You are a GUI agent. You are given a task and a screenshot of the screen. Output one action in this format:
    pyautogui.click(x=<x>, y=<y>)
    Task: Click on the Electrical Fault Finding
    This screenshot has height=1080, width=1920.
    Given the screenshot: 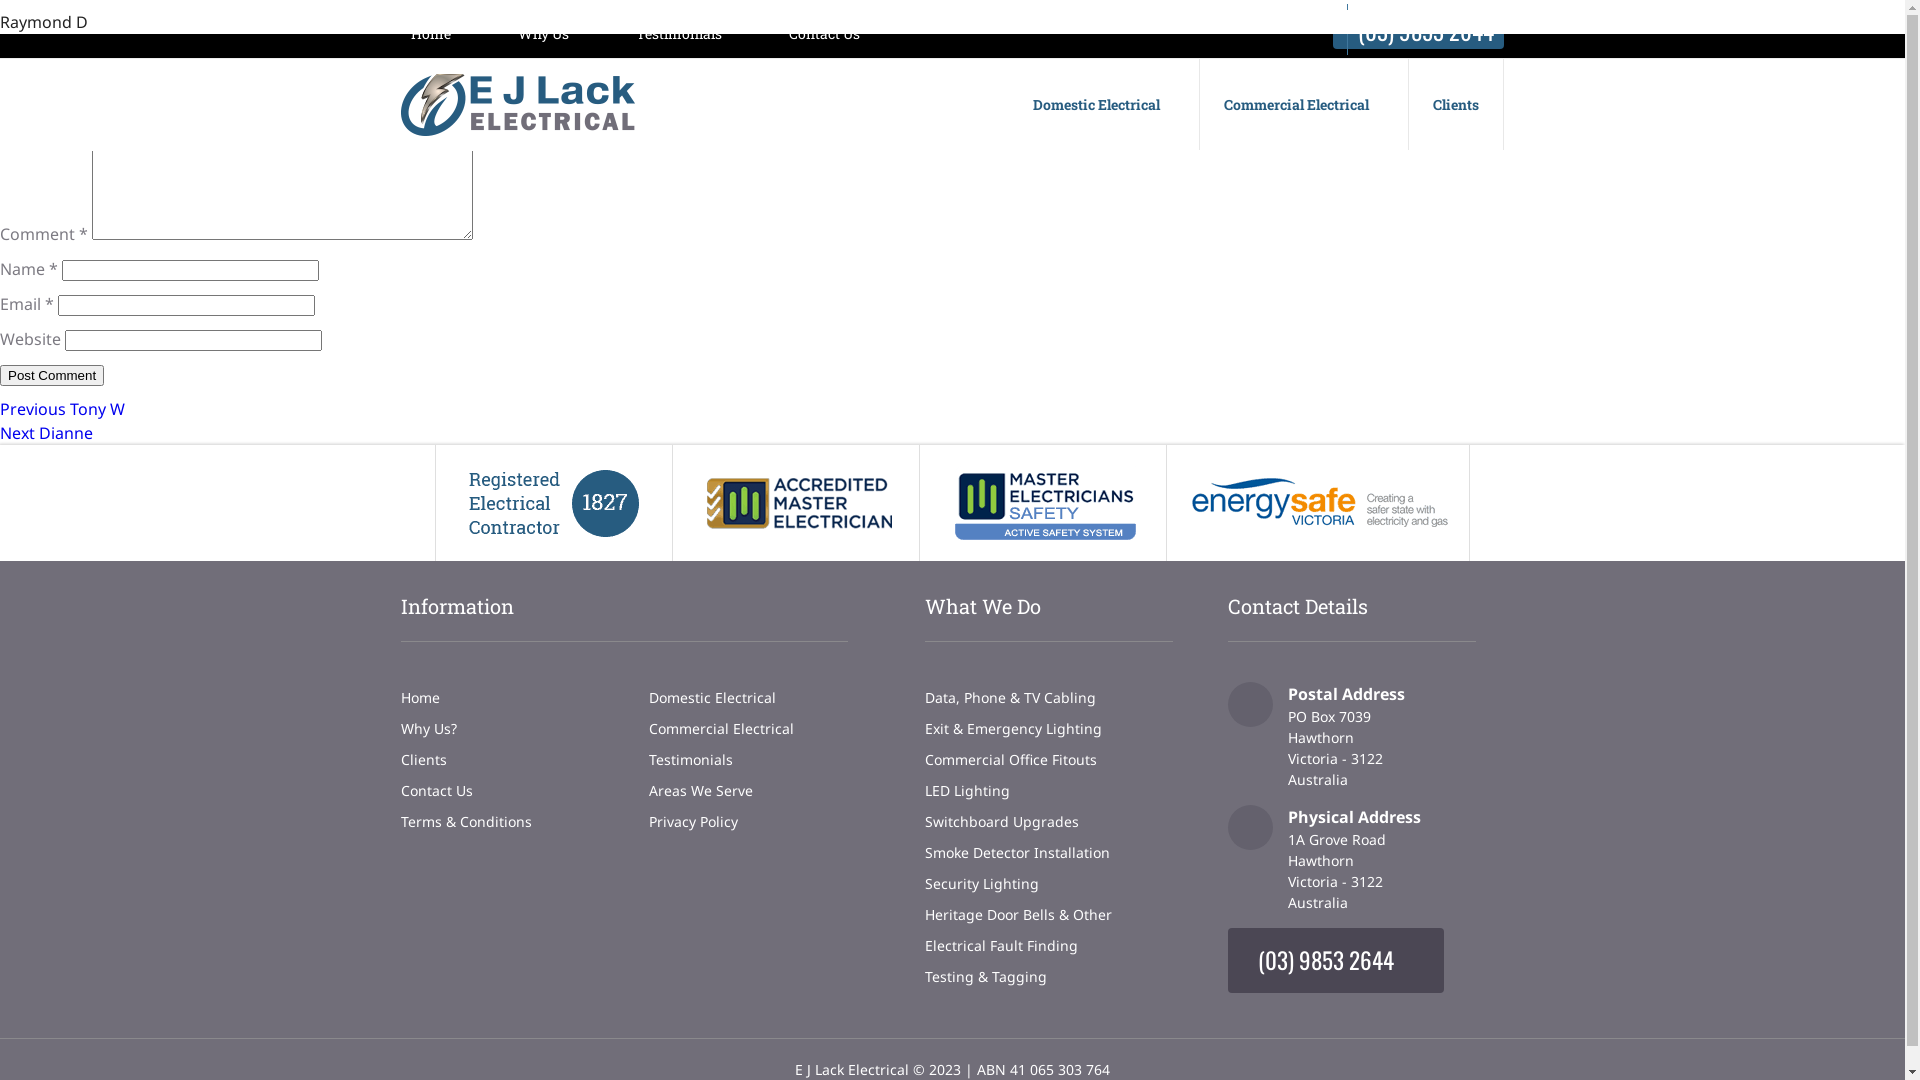 What is the action you would take?
    pyautogui.click(x=1002, y=946)
    